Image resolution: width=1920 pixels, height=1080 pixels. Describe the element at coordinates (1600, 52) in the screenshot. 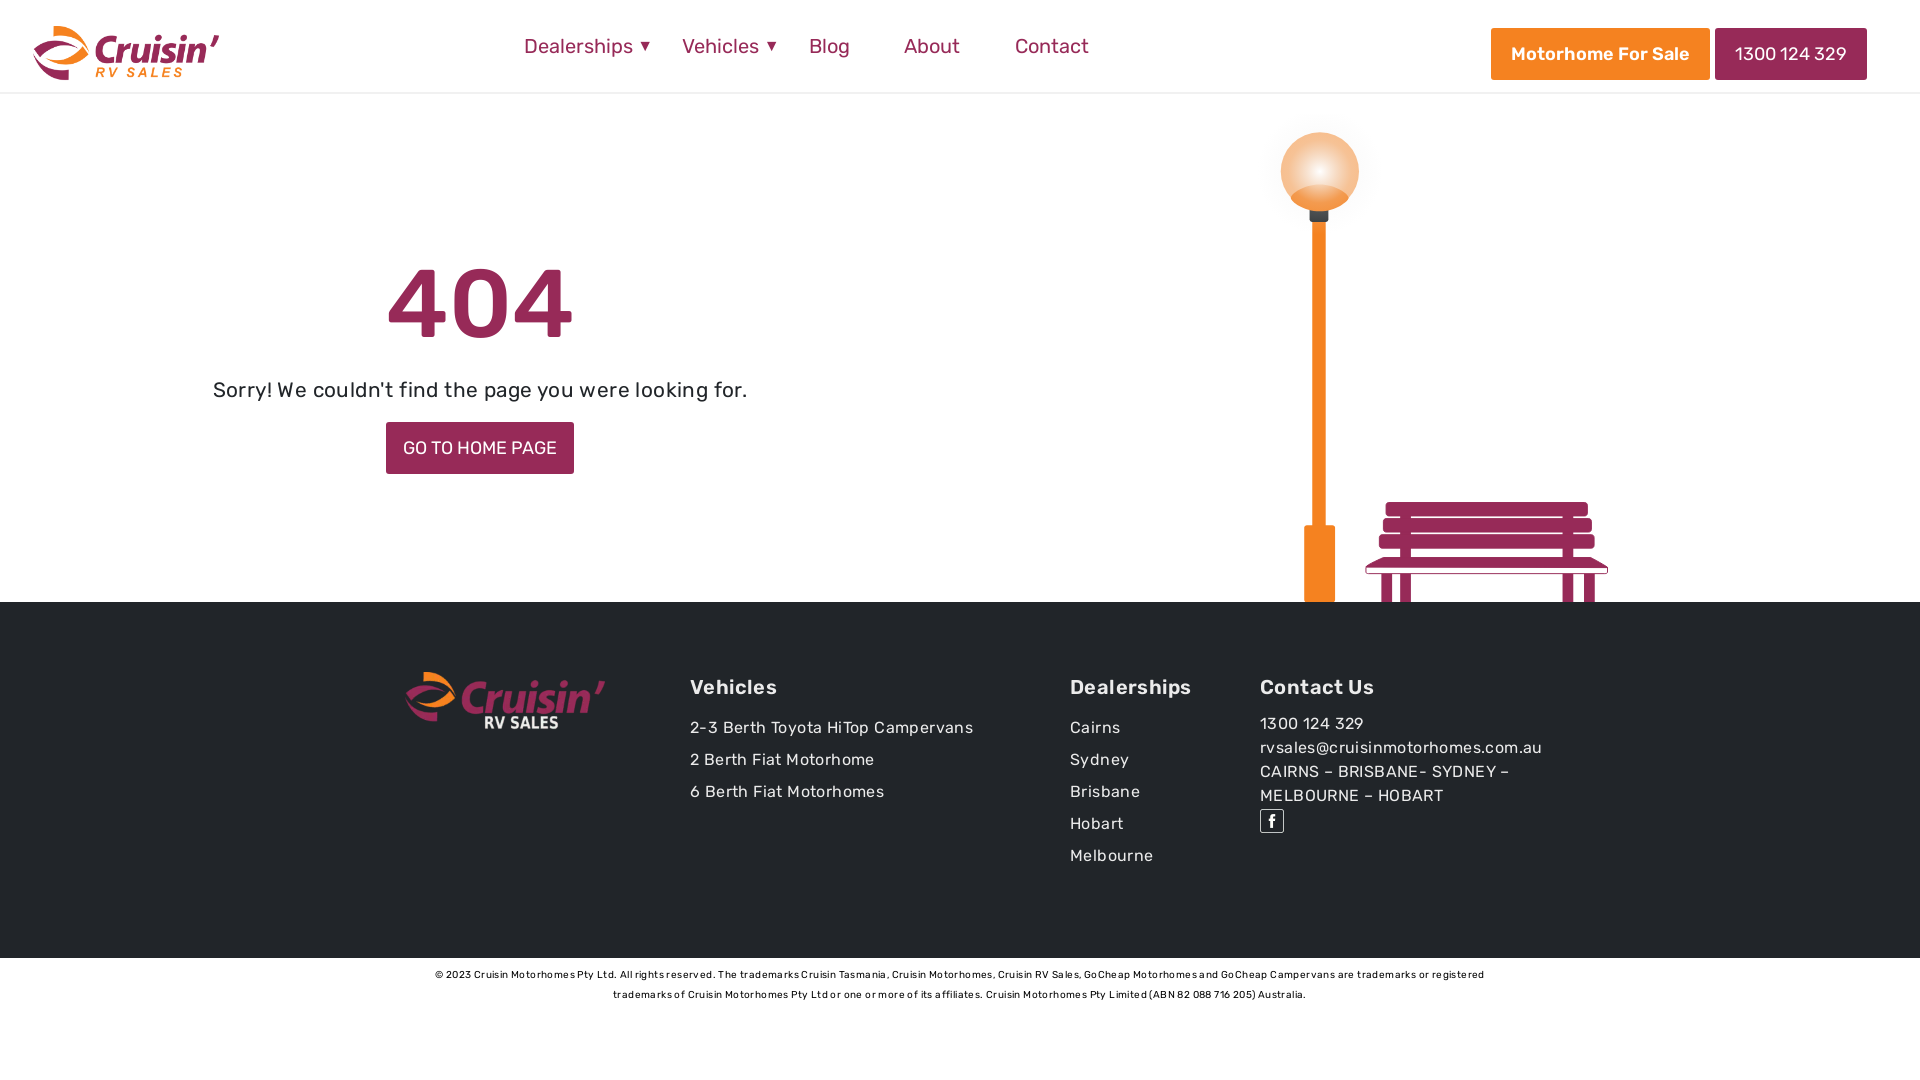

I see `Motorhome For Sale` at that location.